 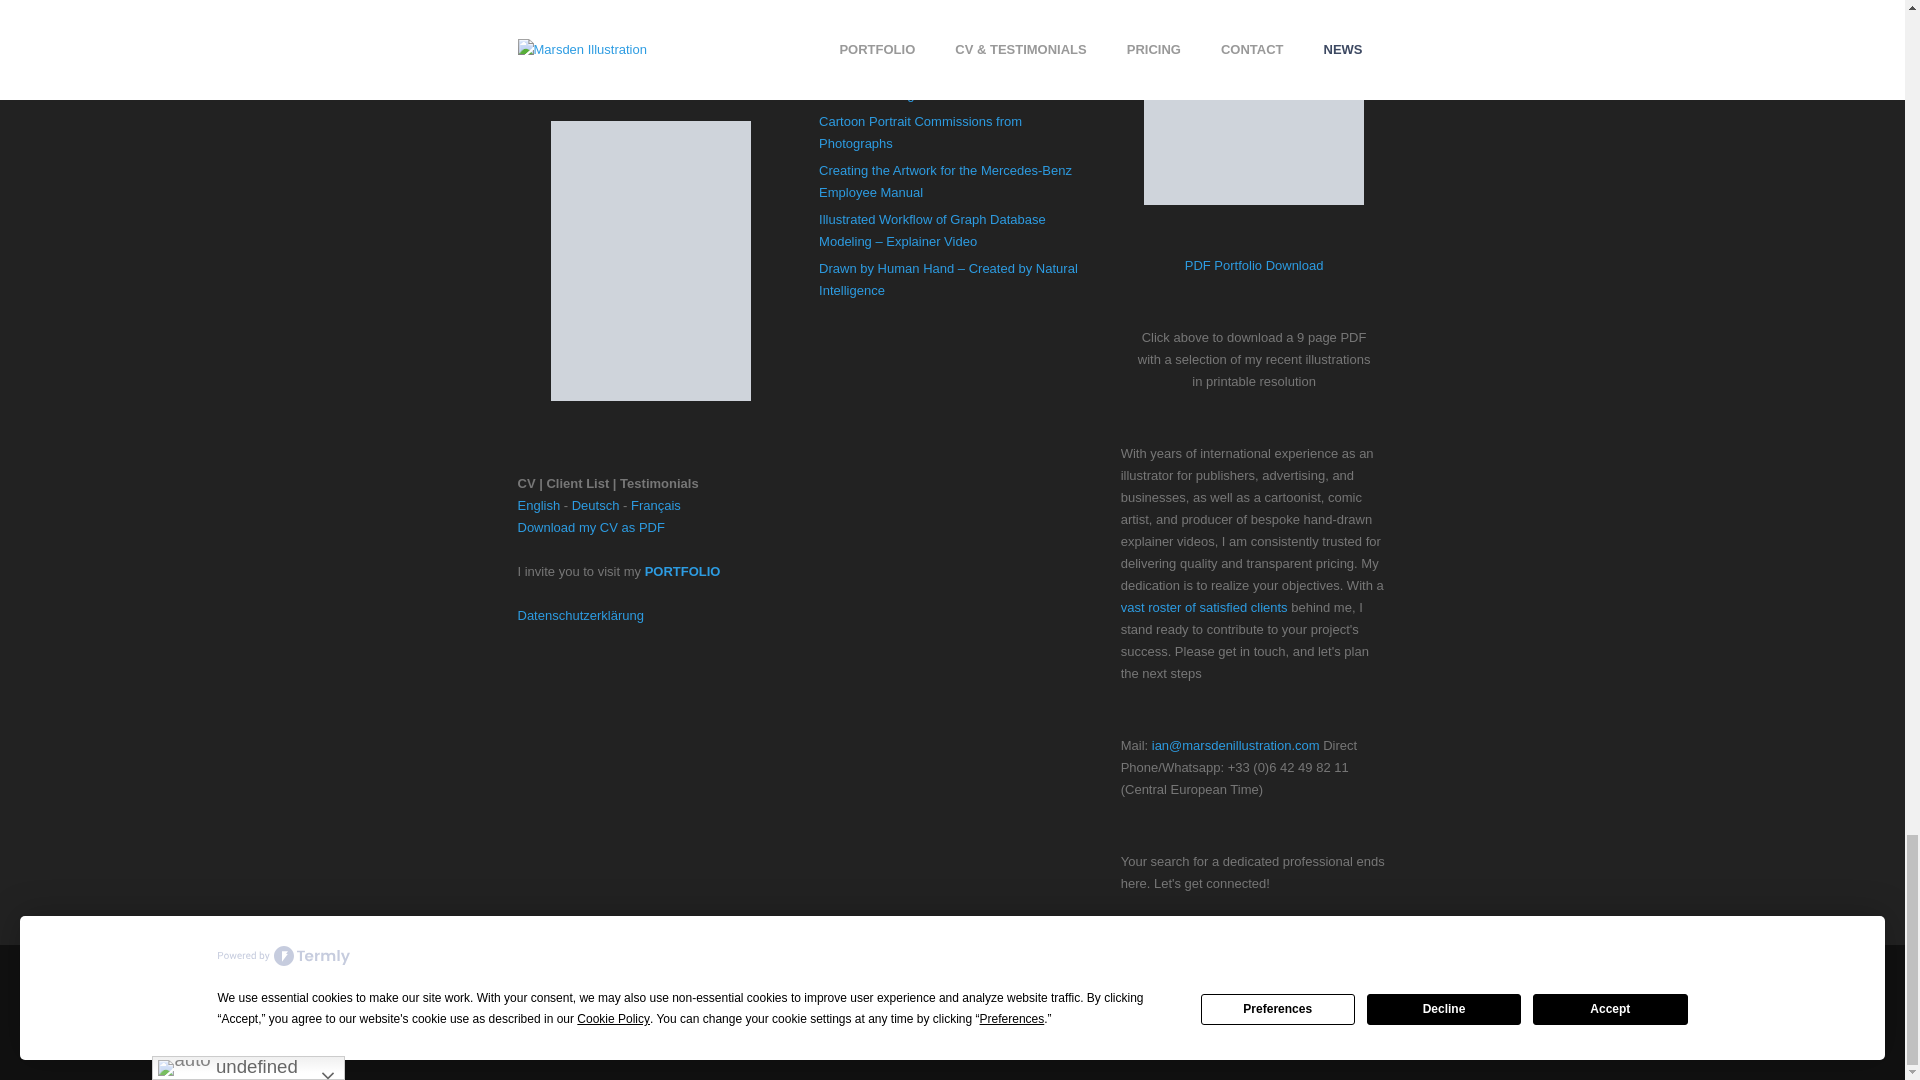 I want to click on Pinterest, so click(x=1193, y=974).